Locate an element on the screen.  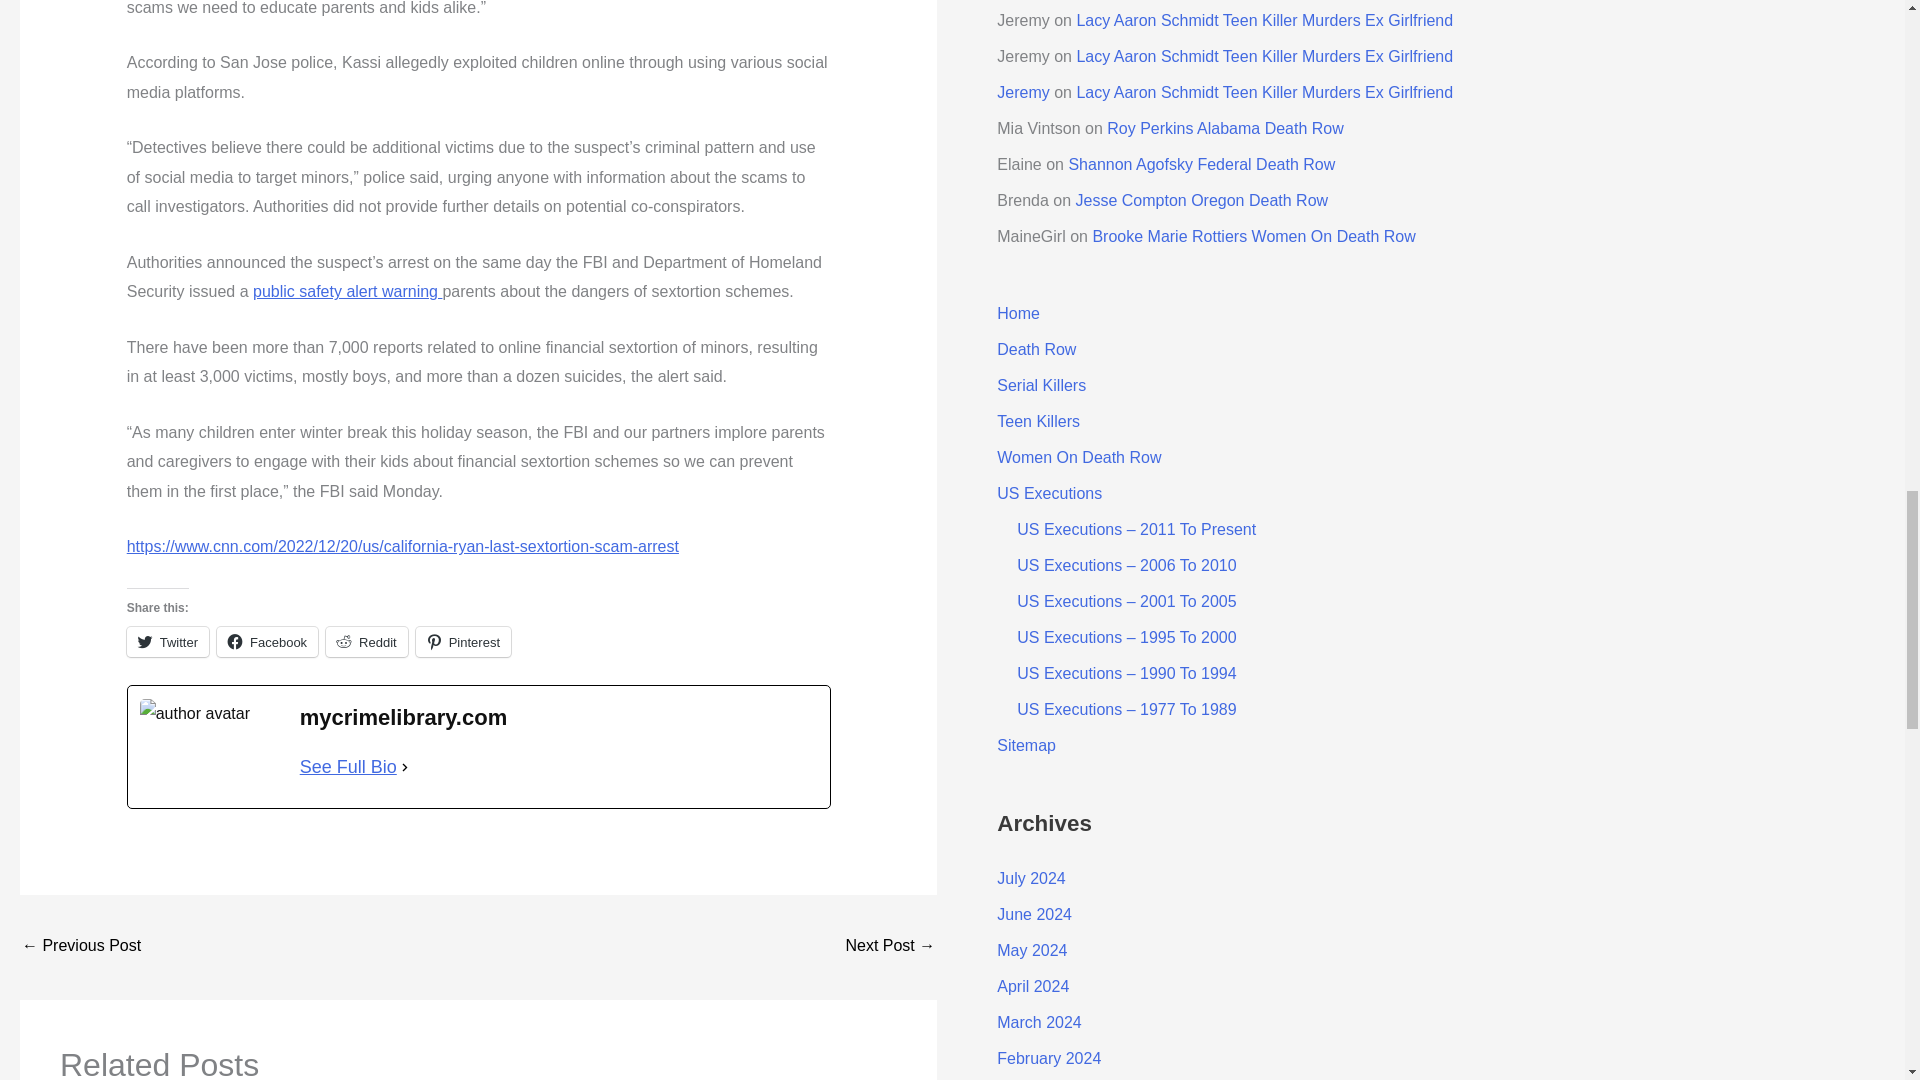
Click to share on Twitter is located at coordinates (168, 642).